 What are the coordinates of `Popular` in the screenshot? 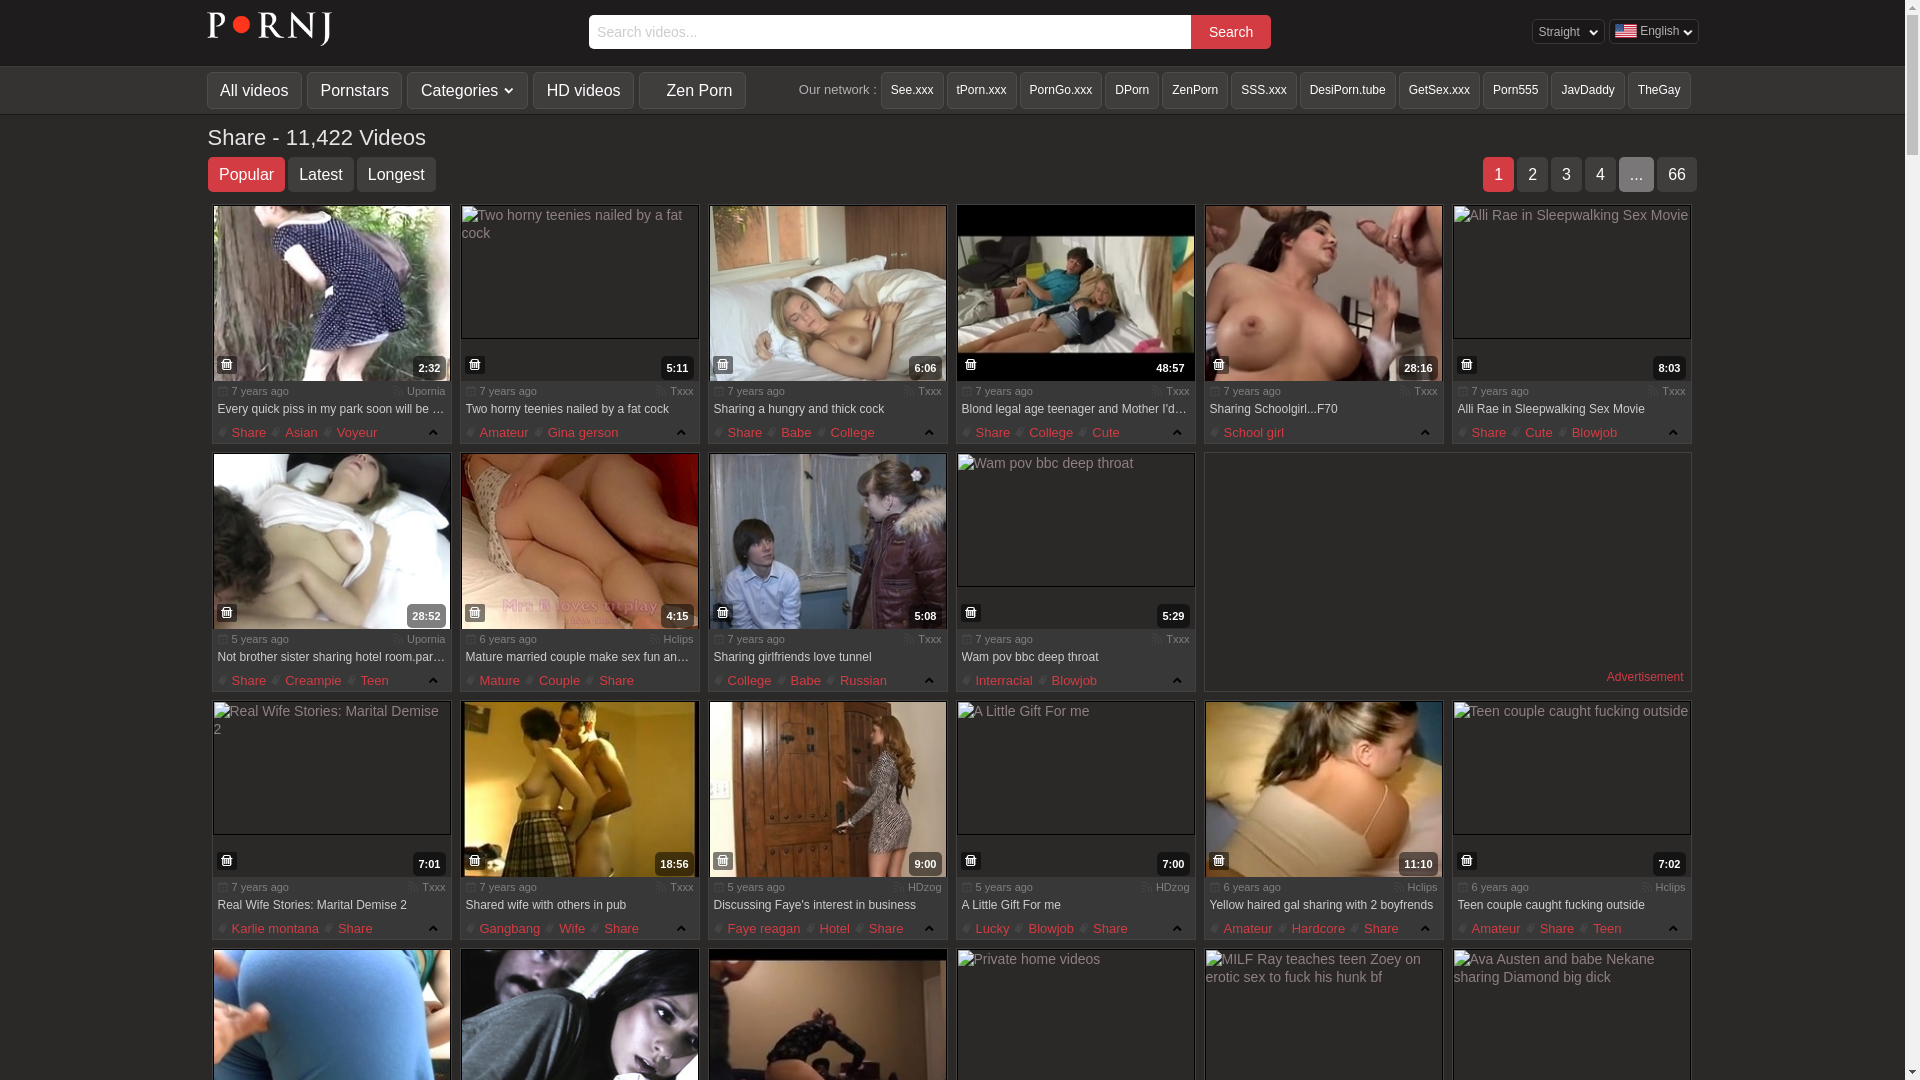 It's located at (246, 174).